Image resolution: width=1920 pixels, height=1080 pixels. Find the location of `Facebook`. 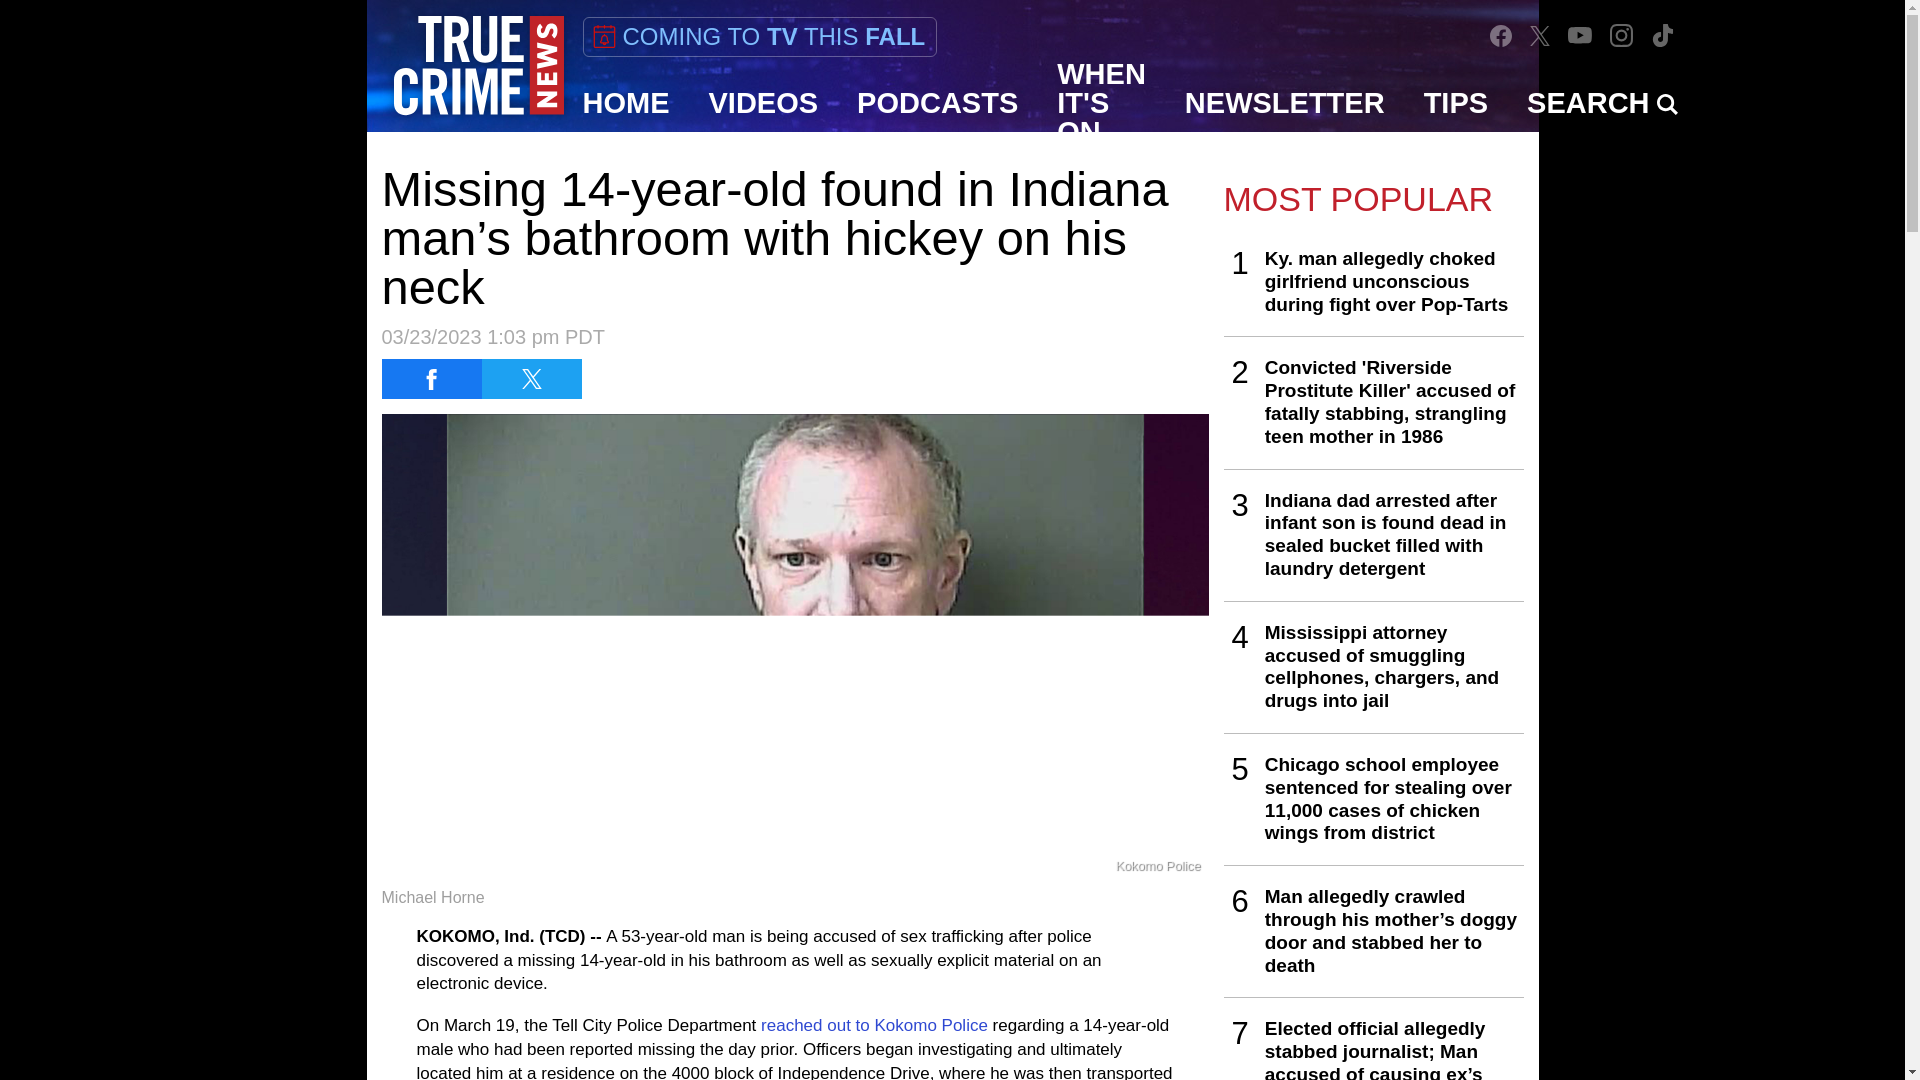

Facebook is located at coordinates (1500, 36).